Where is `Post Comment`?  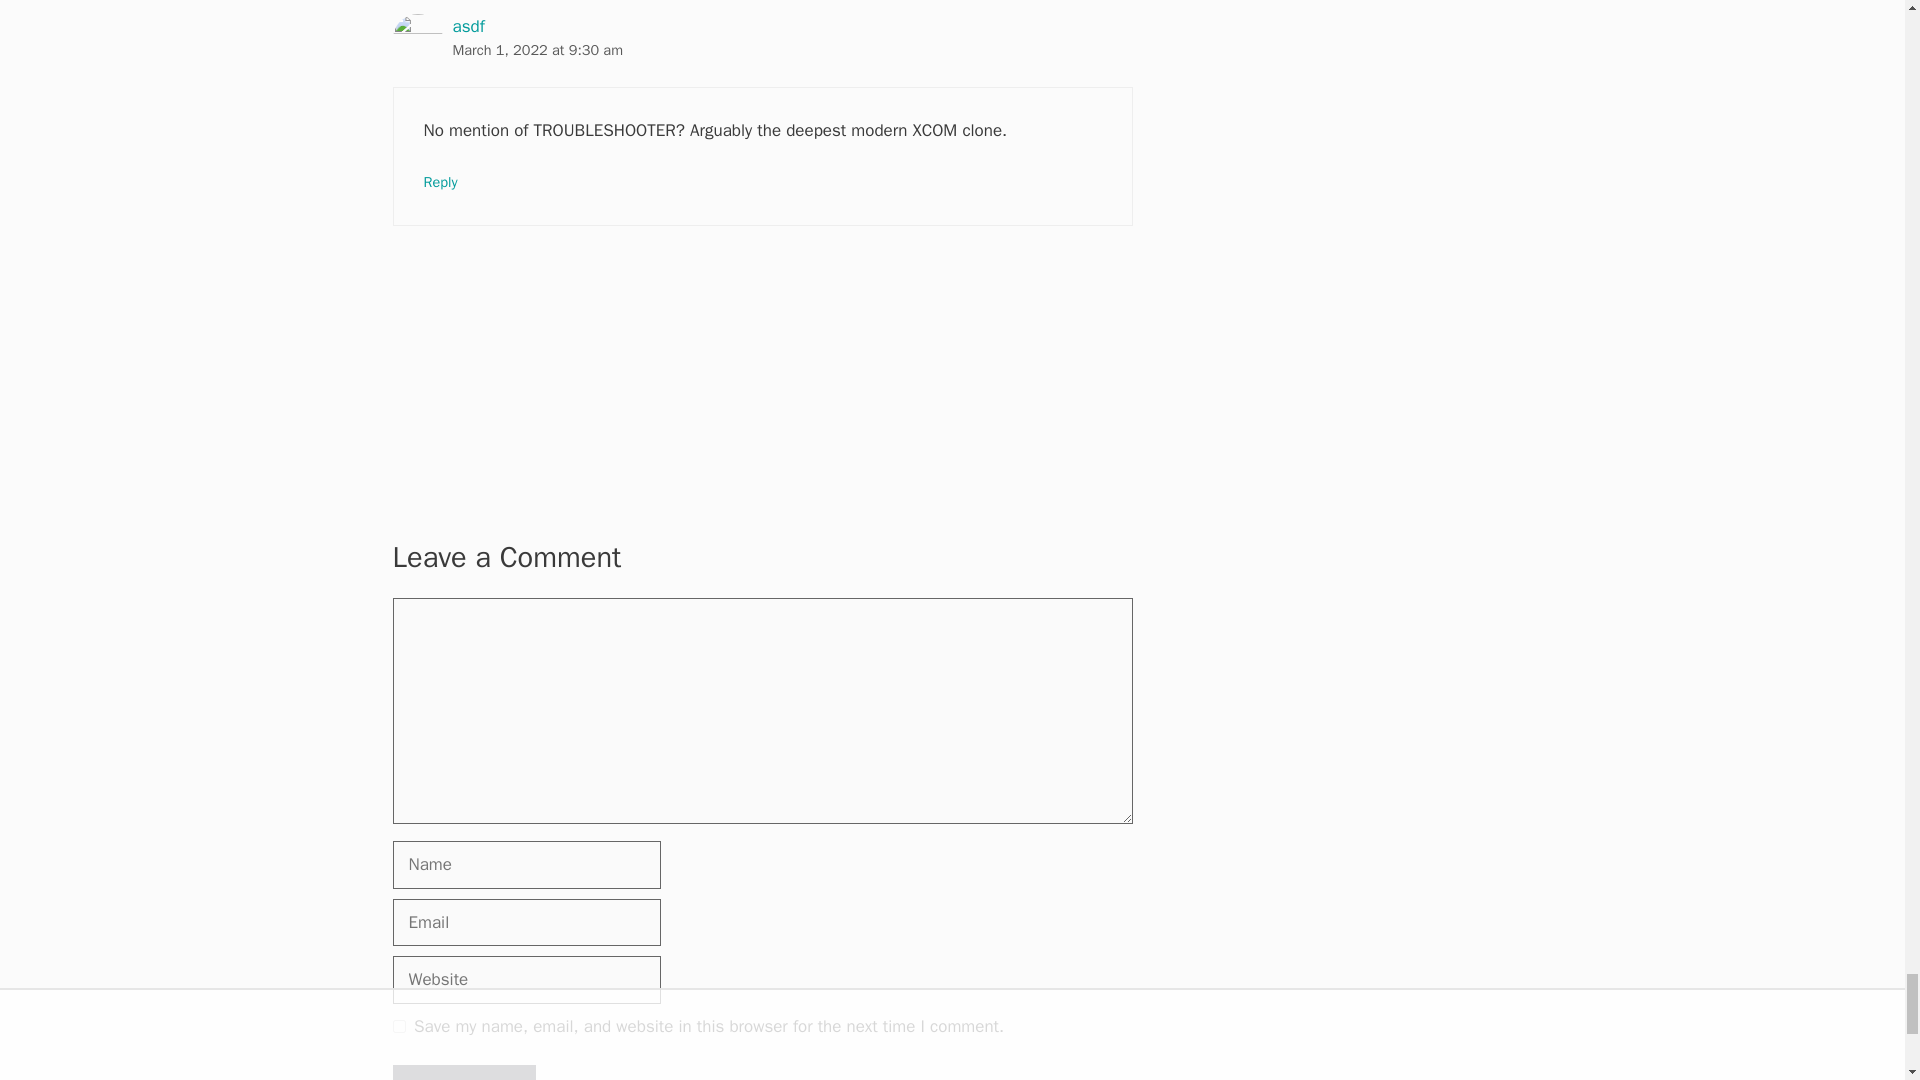 Post Comment is located at coordinates (463, 1072).